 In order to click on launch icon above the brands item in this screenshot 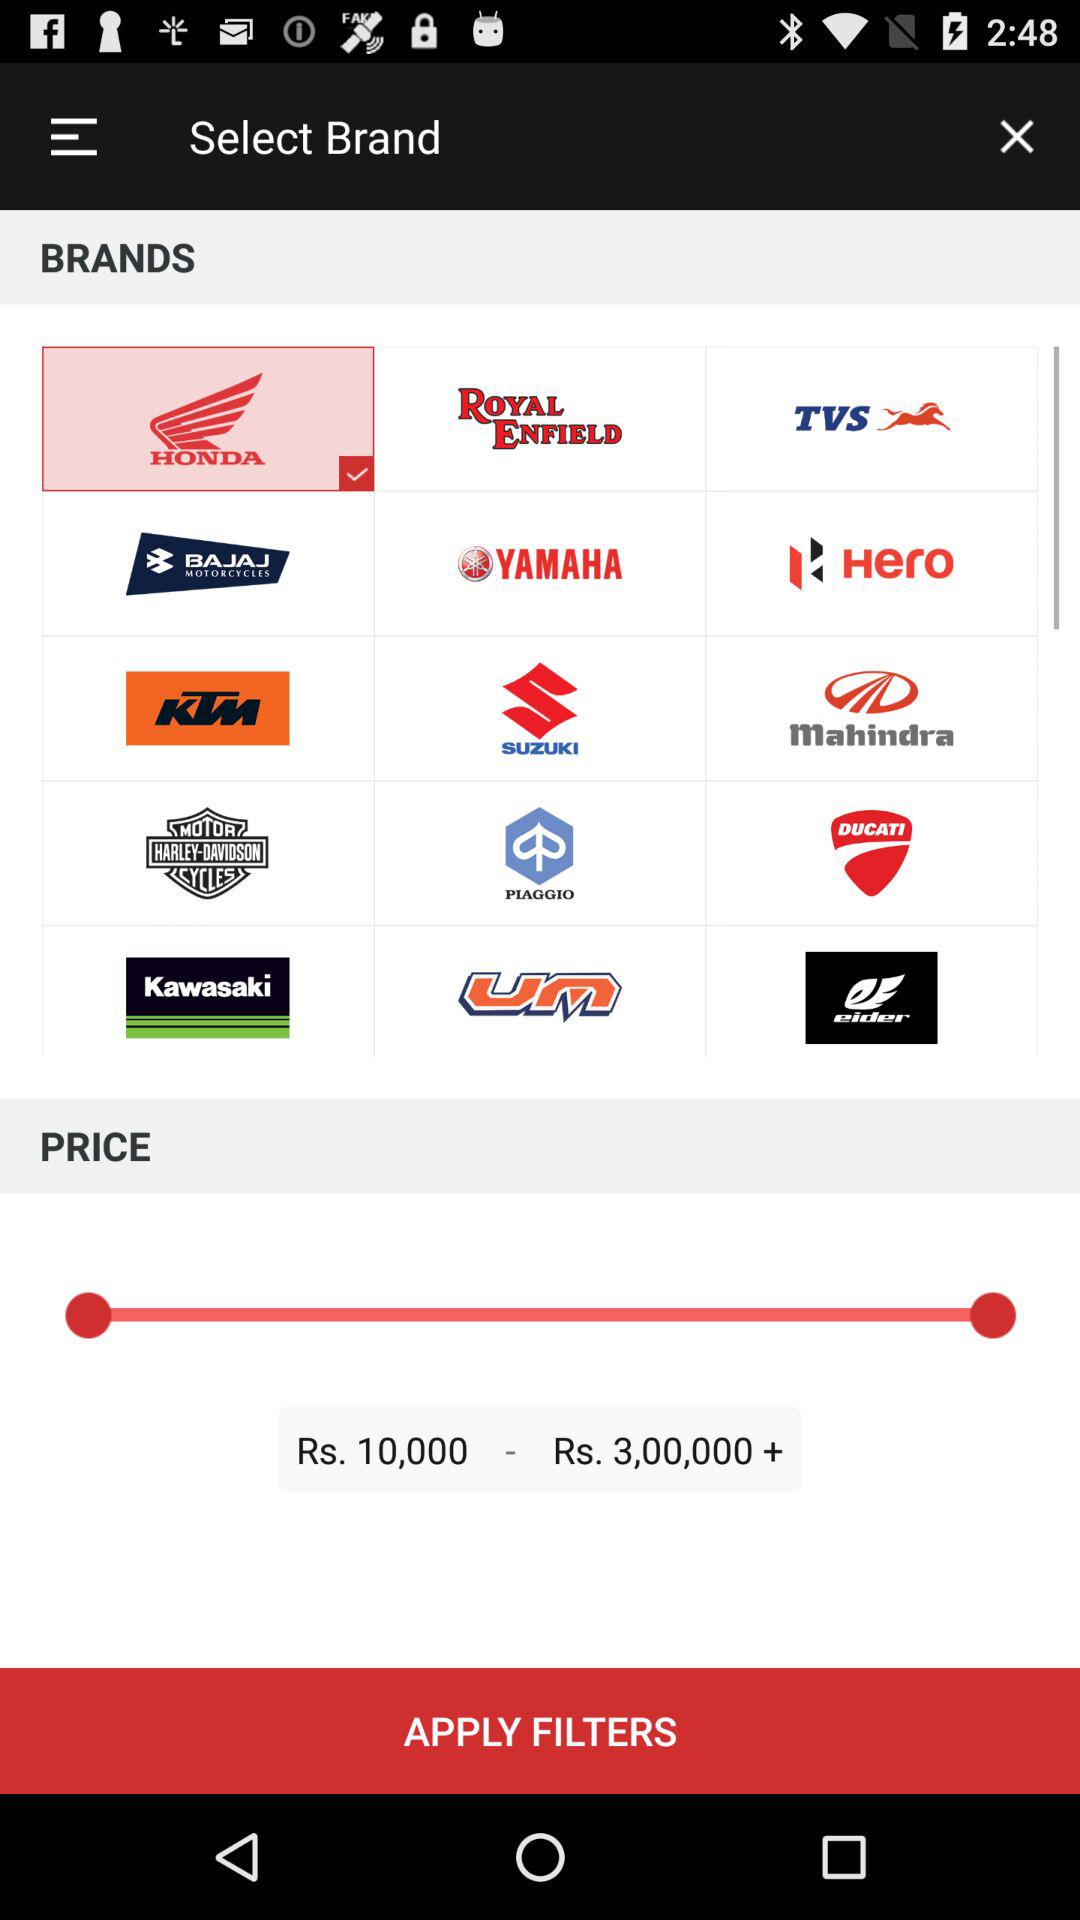, I will do `click(73, 136)`.